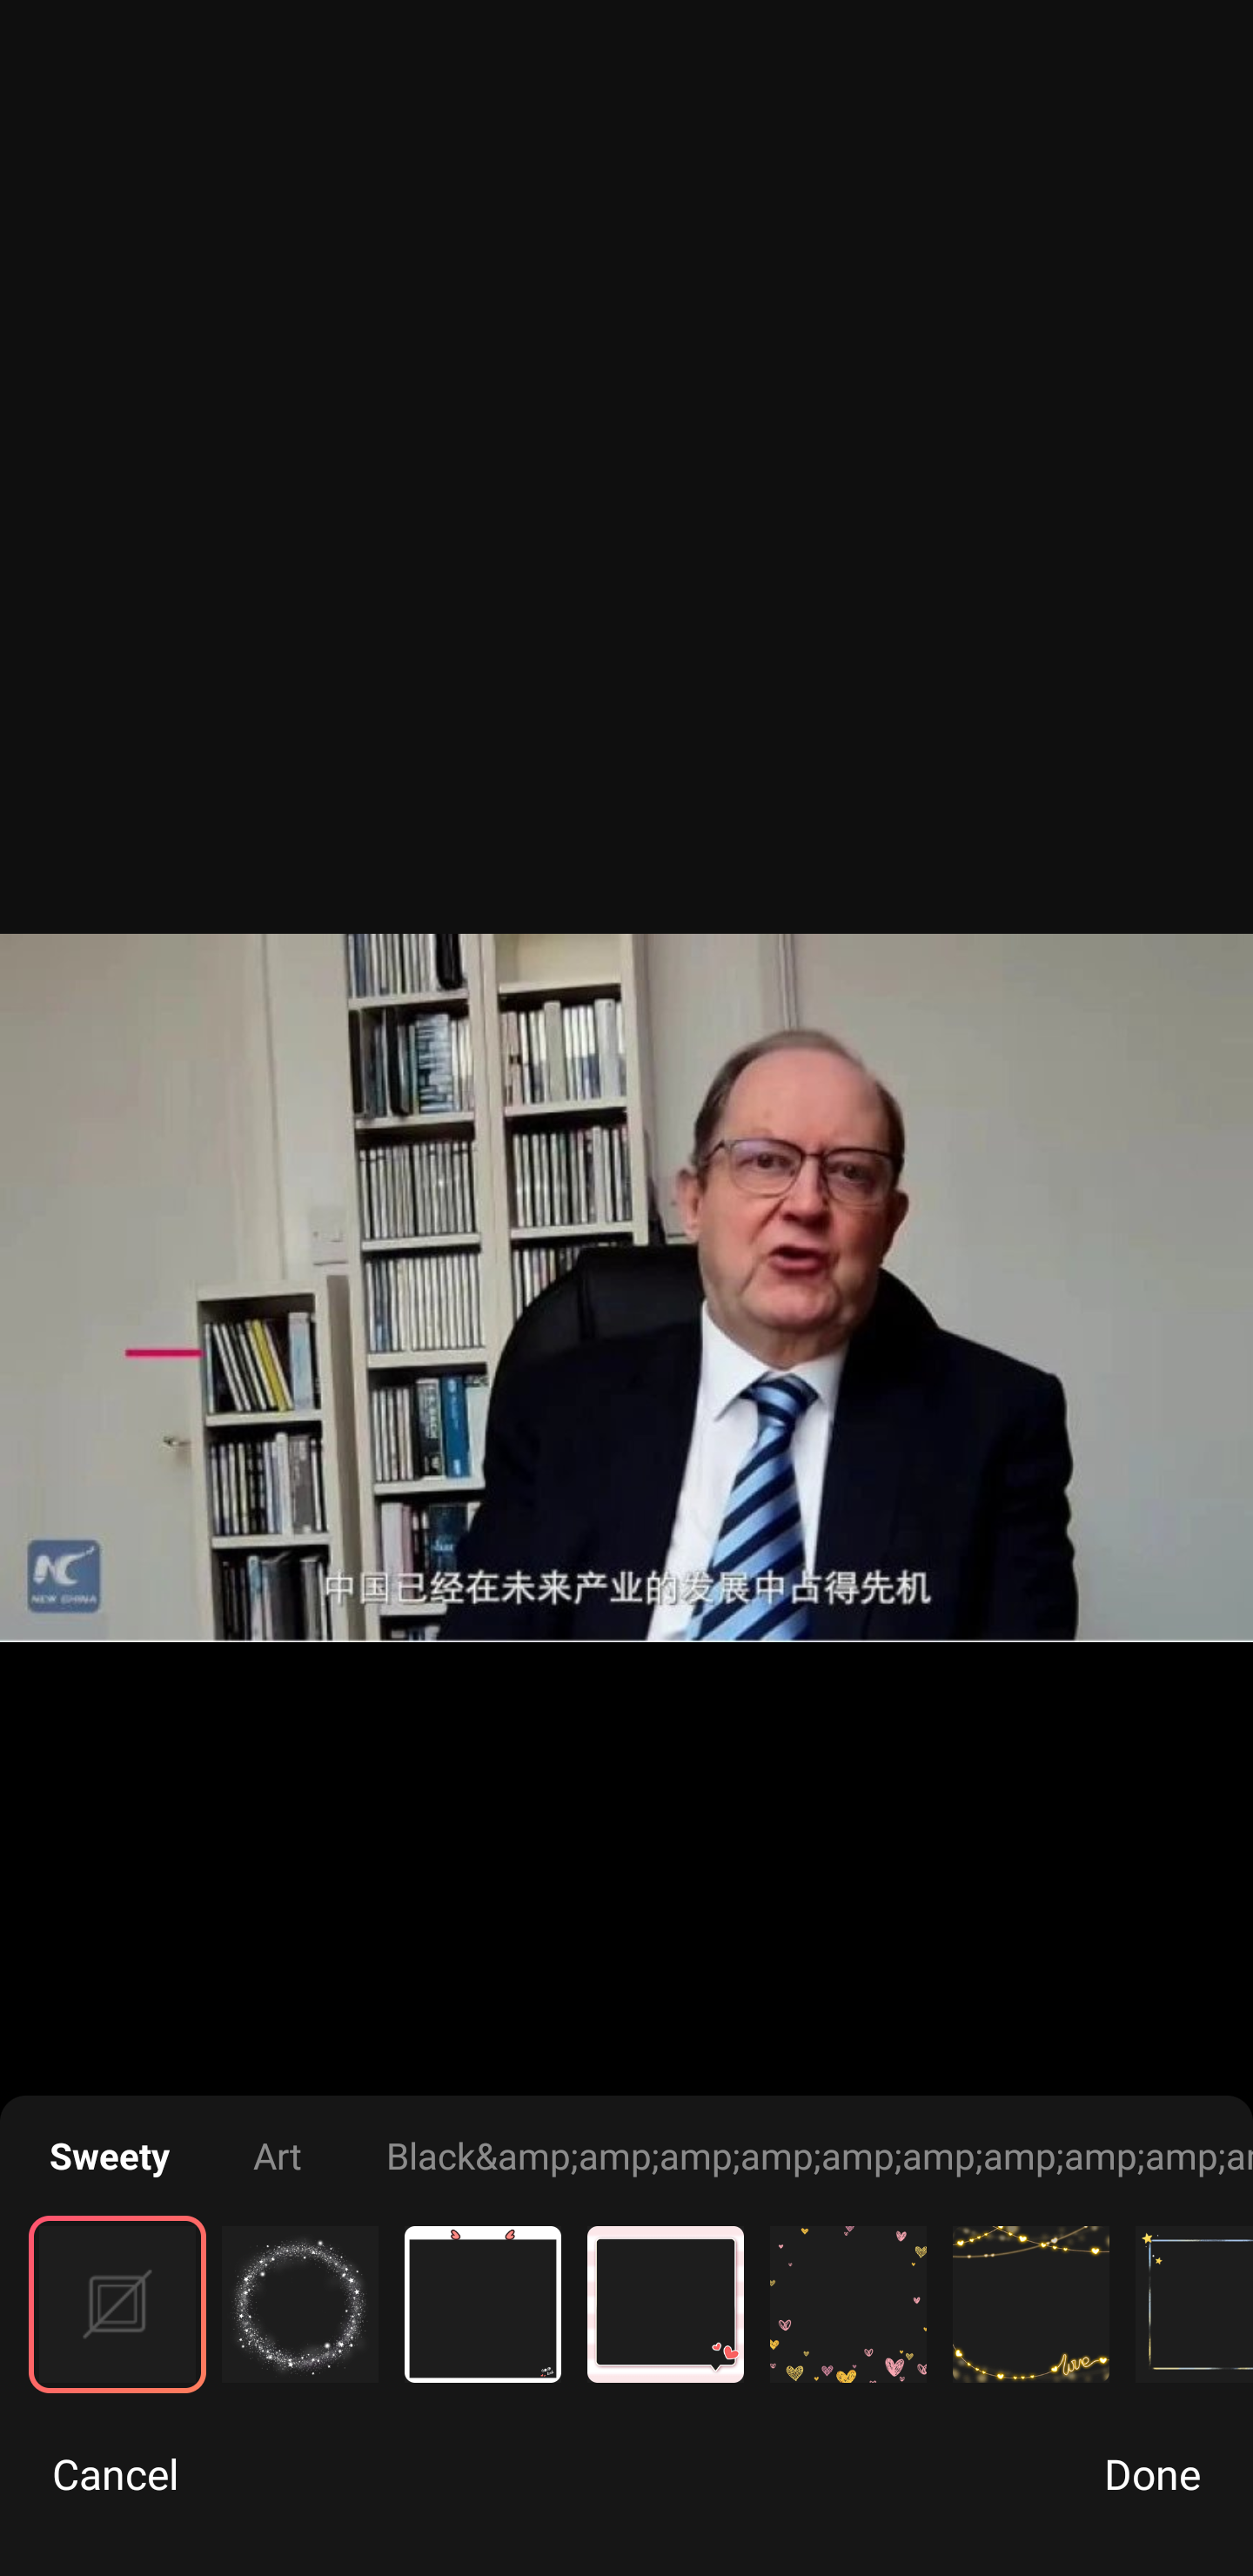 Image resolution: width=1253 pixels, height=2576 pixels. What do you see at coordinates (110, 2156) in the screenshot?
I see `Sweety` at bounding box center [110, 2156].